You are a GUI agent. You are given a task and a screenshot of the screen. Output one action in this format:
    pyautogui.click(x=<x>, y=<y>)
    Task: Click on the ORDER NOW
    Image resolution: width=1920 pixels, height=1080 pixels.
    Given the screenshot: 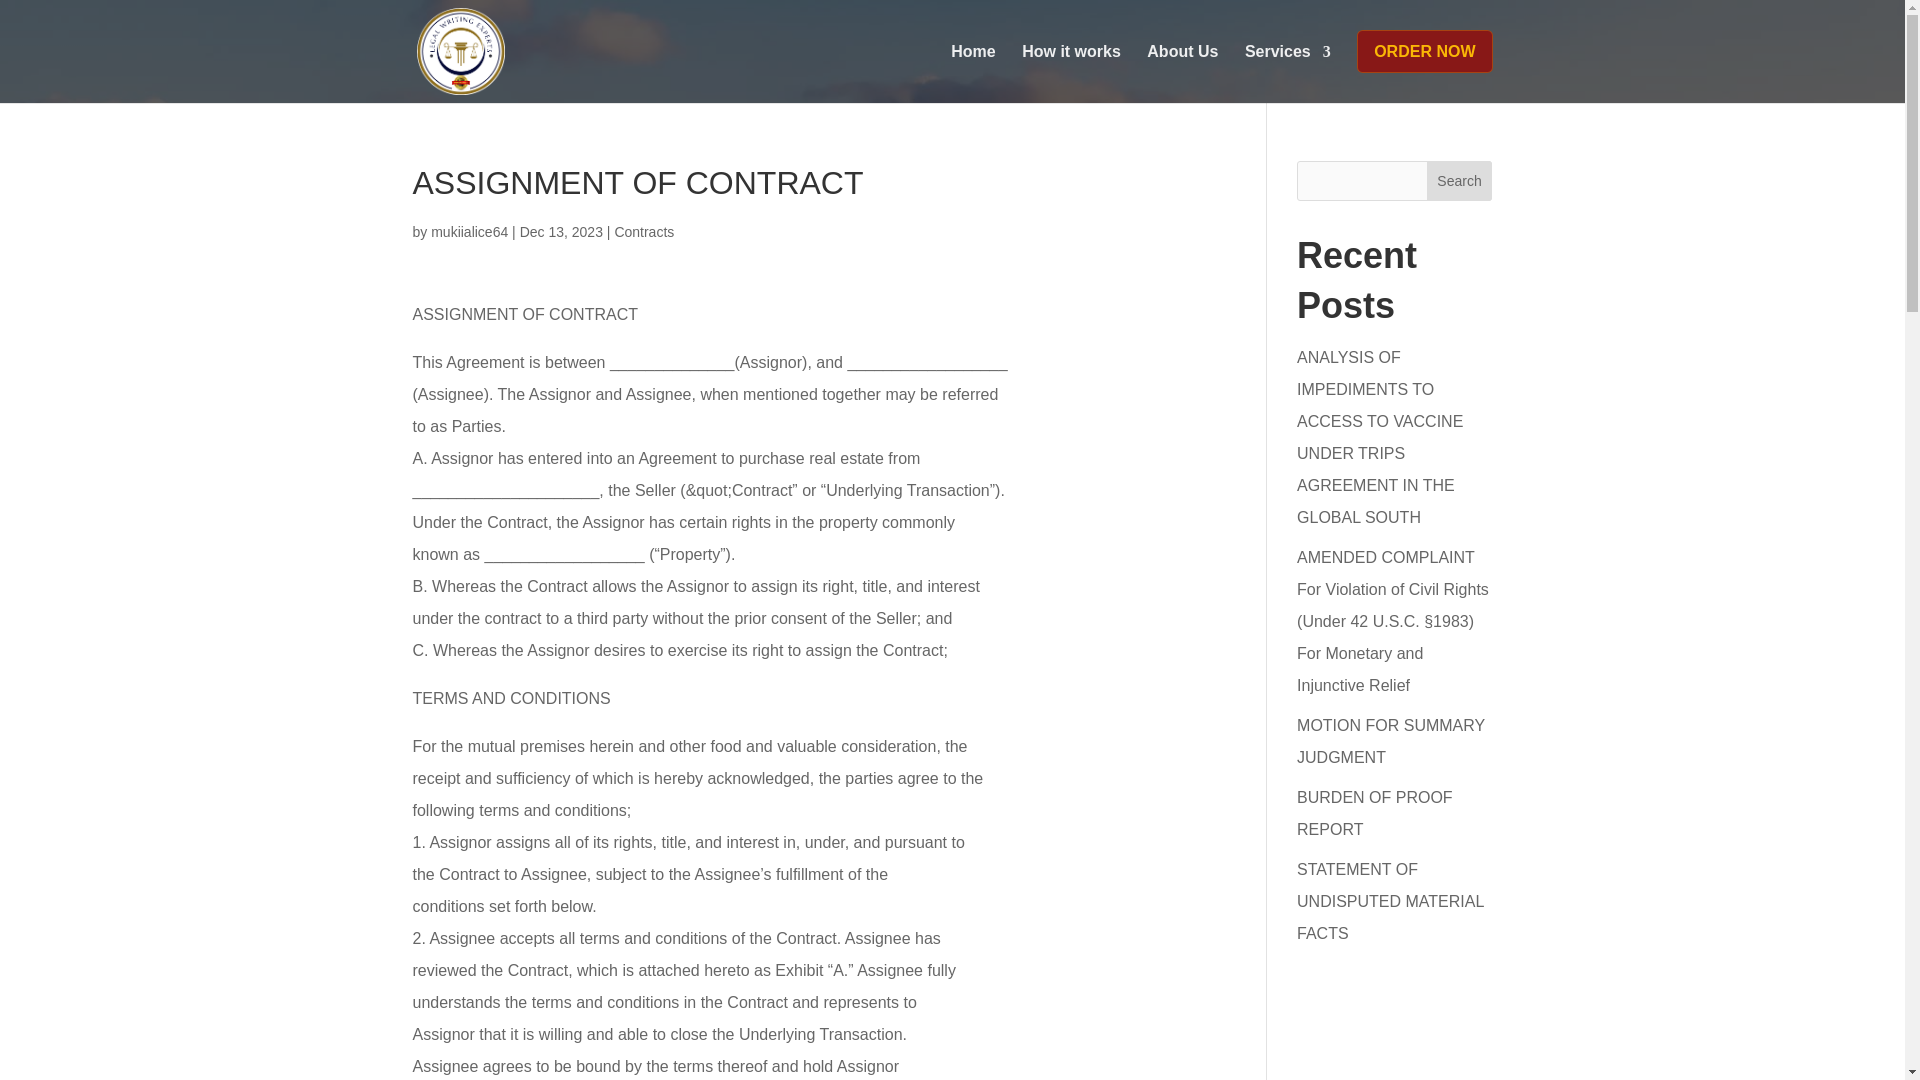 What is the action you would take?
    pyautogui.click(x=1424, y=66)
    